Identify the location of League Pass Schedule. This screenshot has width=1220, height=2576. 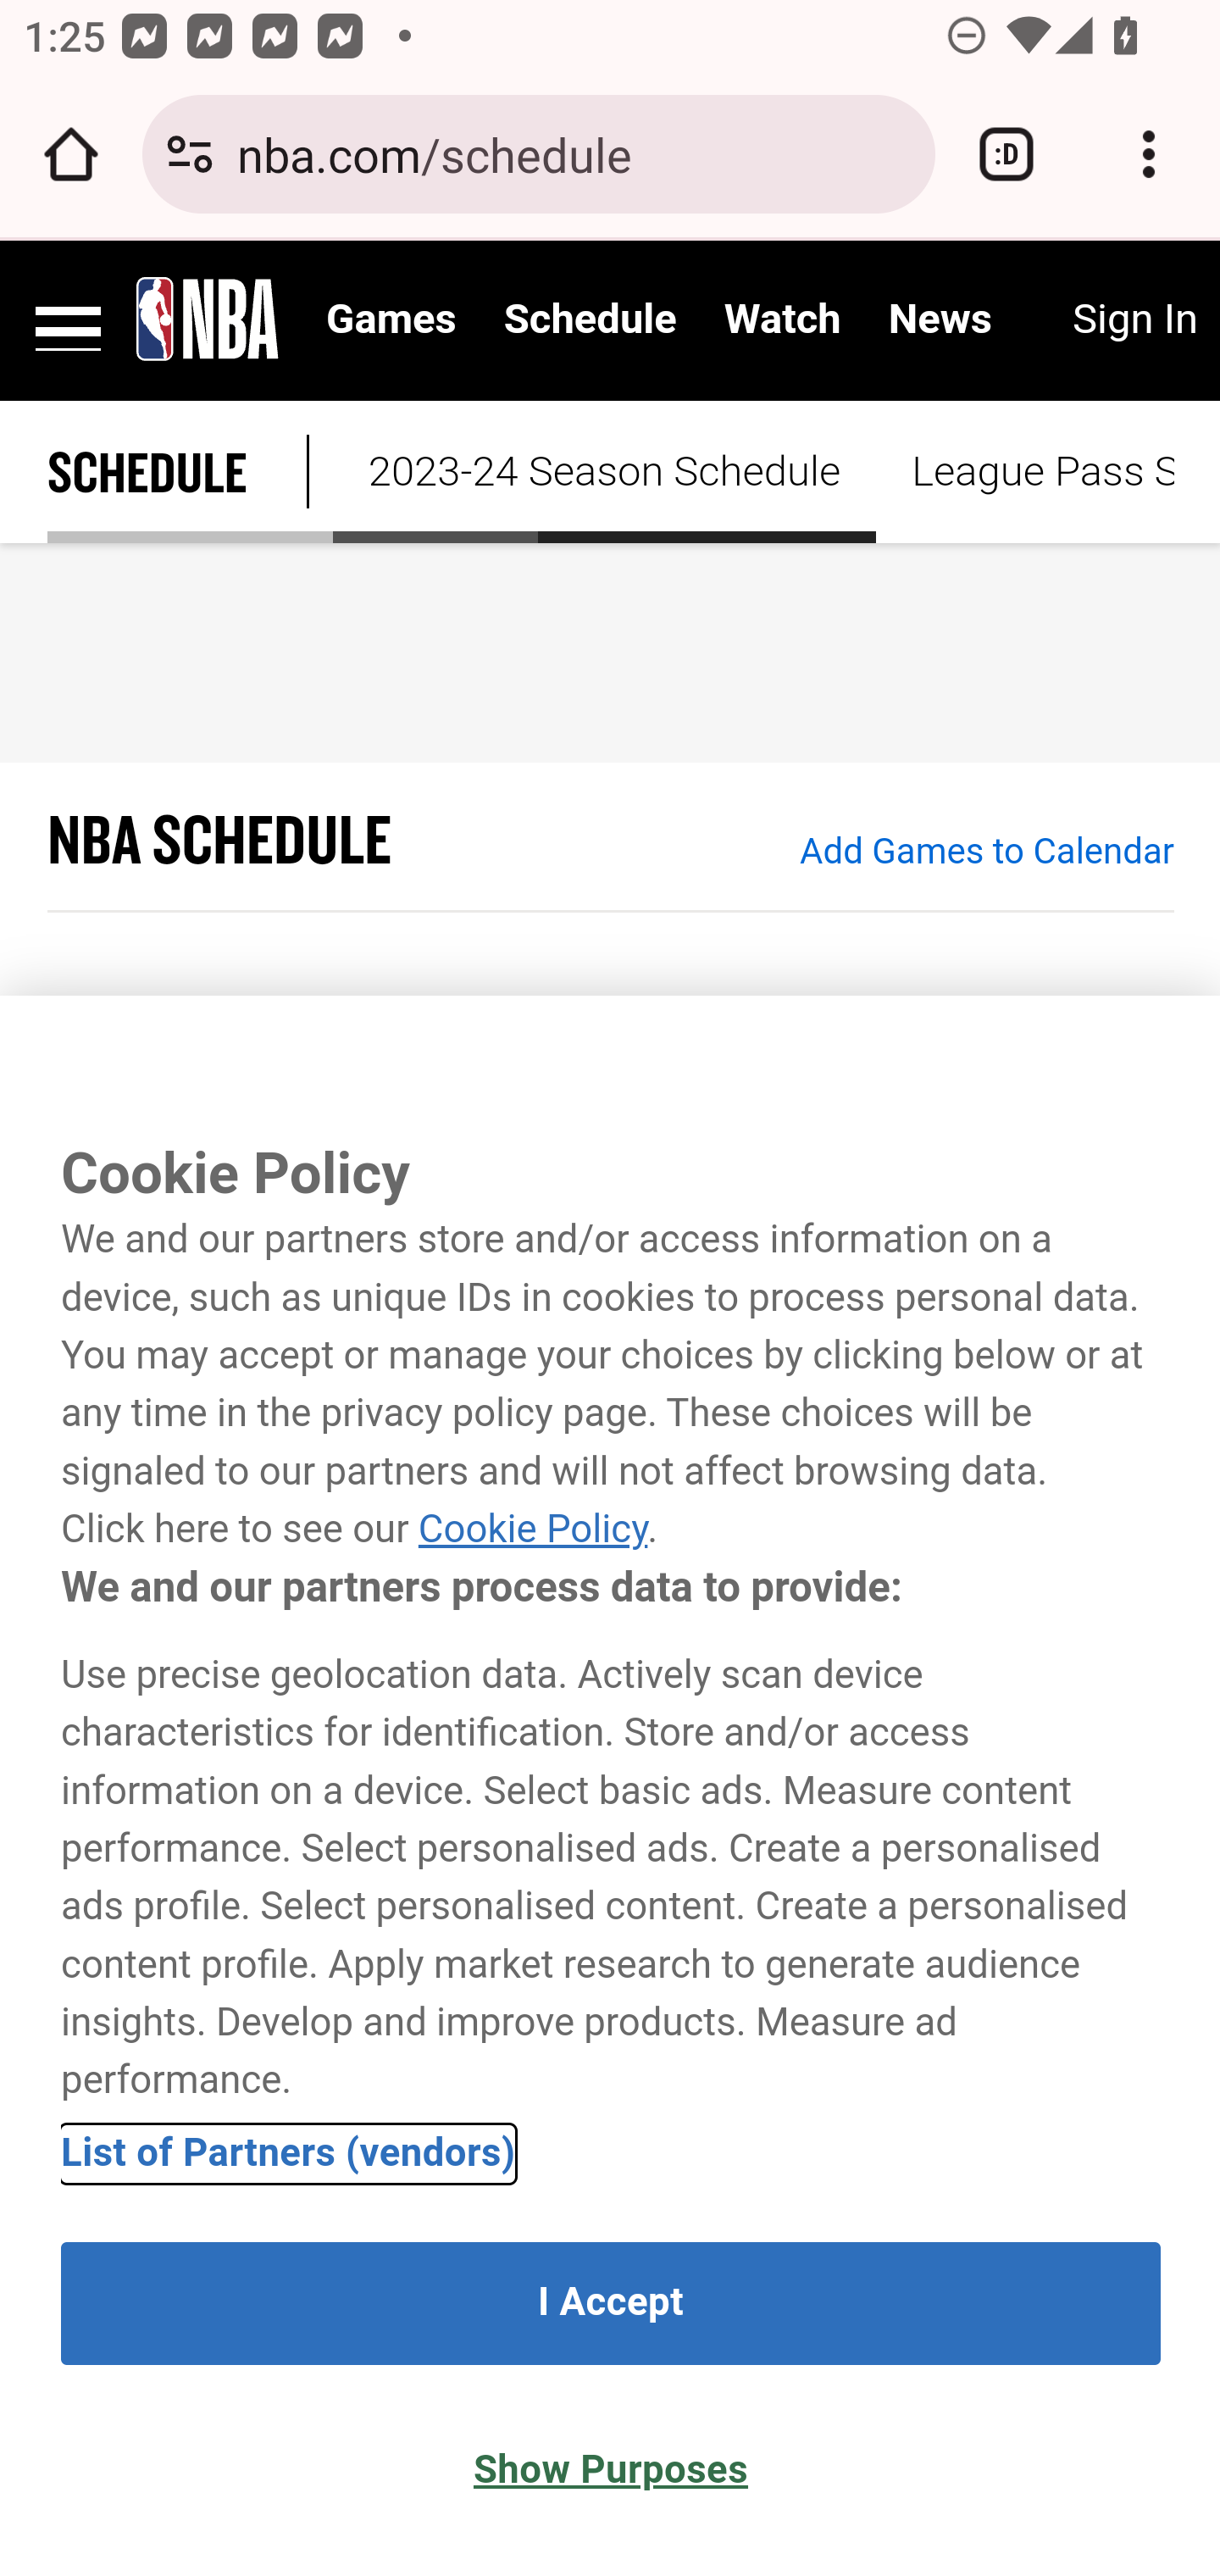
(1025, 471).